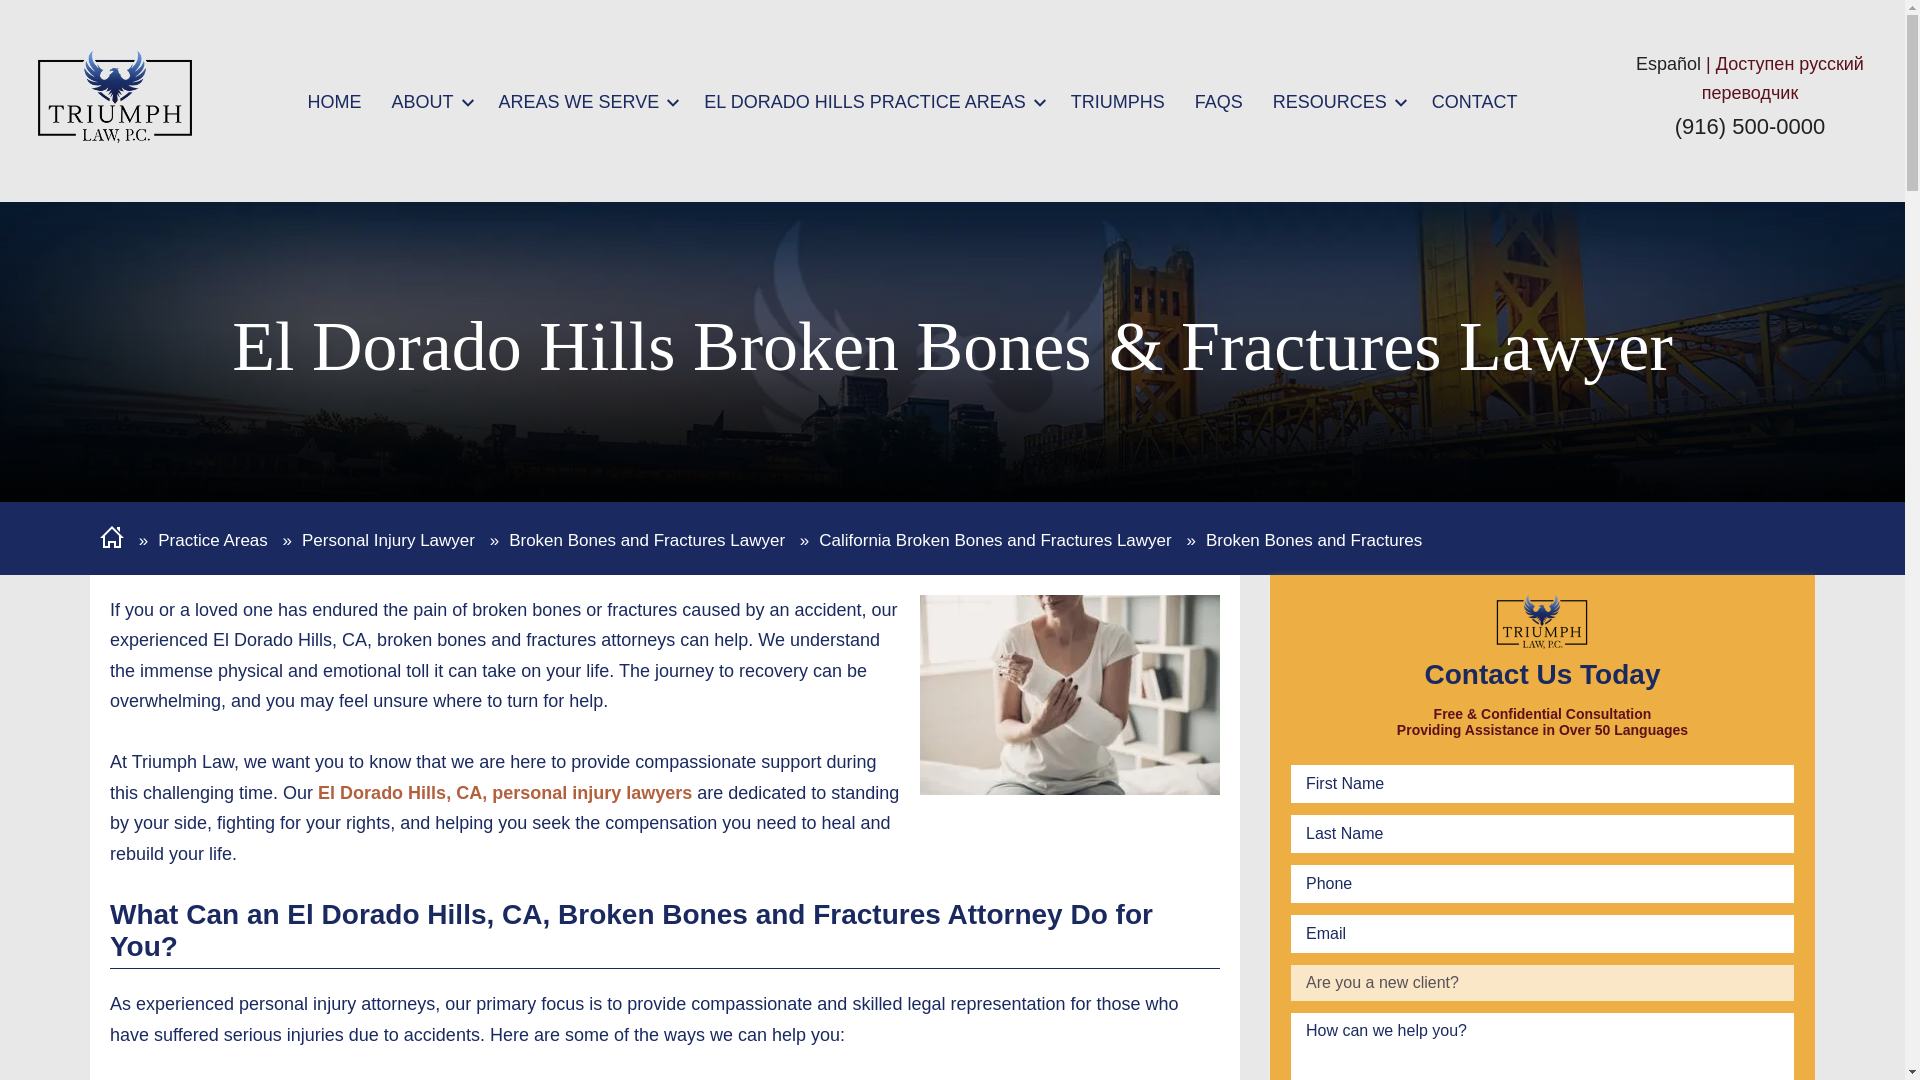  I want to click on Triumph Law, P.C., so click(114, 96).